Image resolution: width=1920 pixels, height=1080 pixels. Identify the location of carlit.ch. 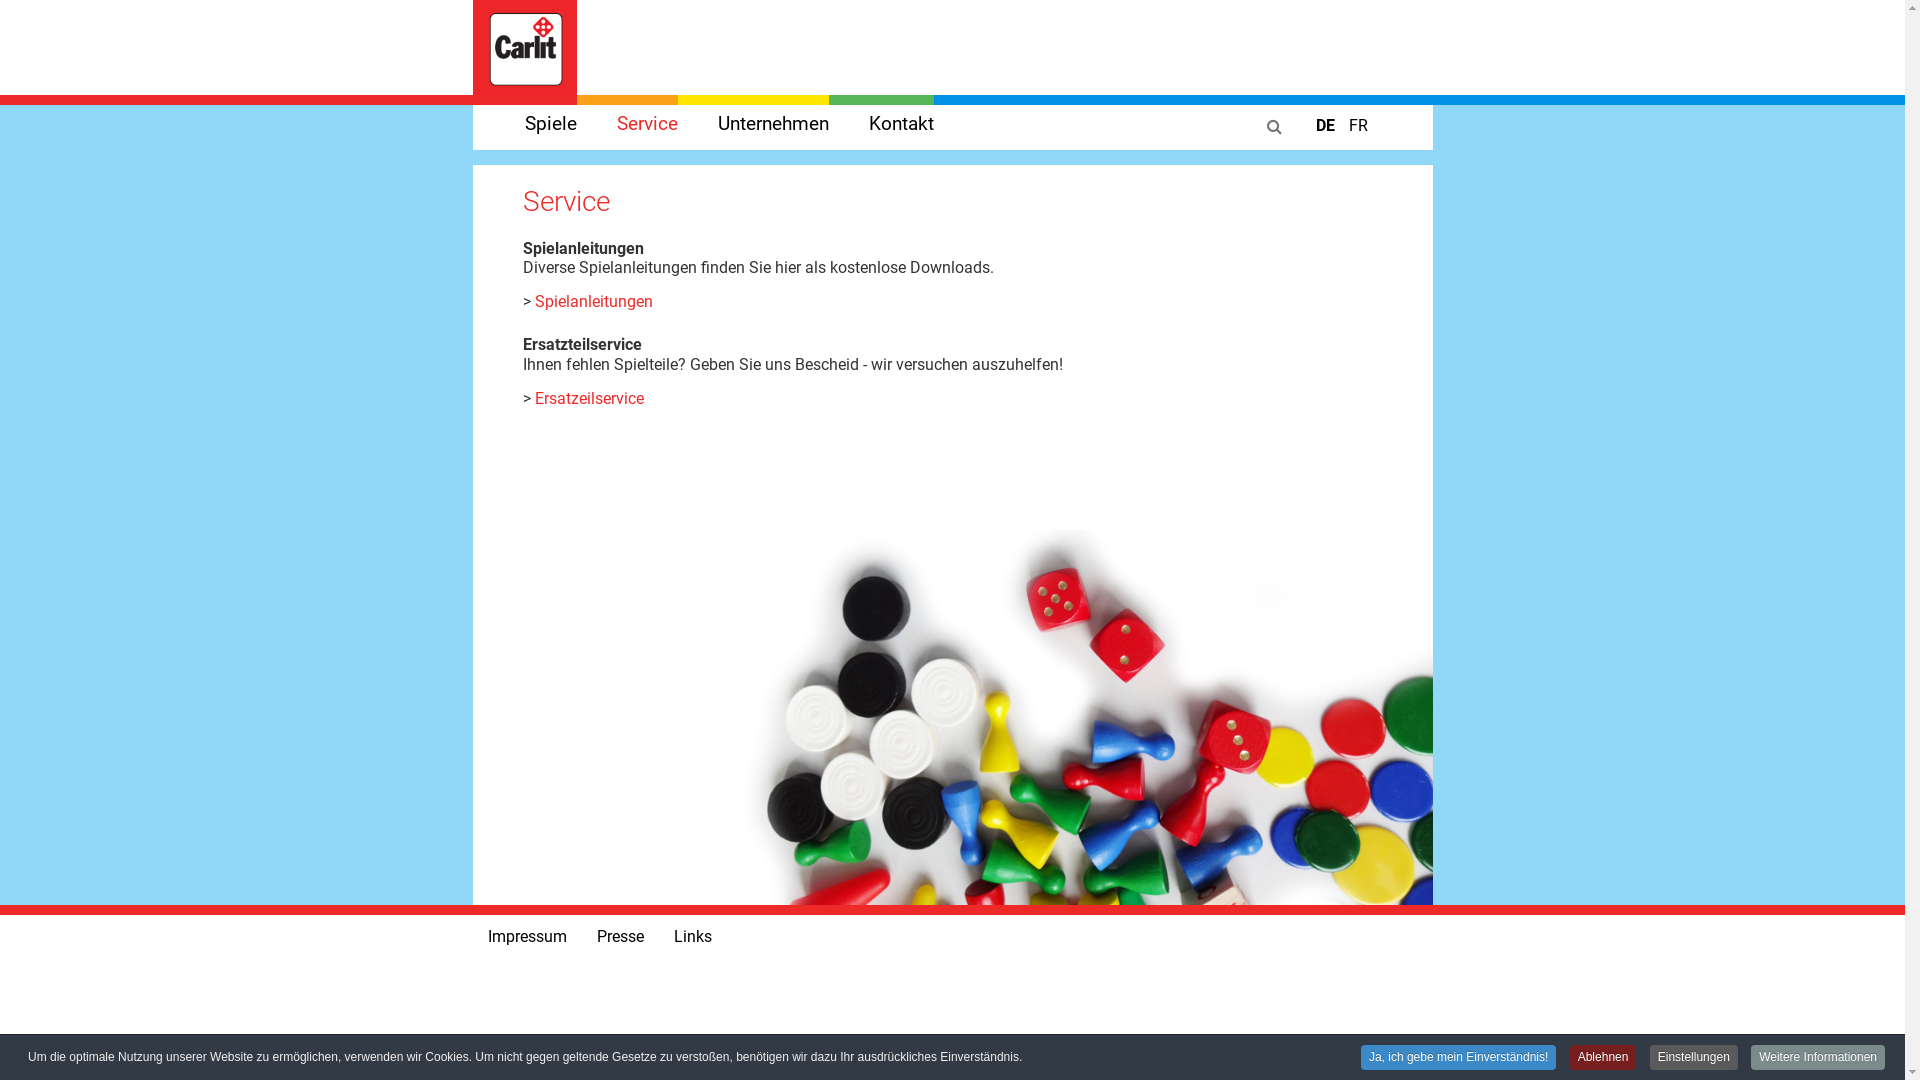
(524, 46).